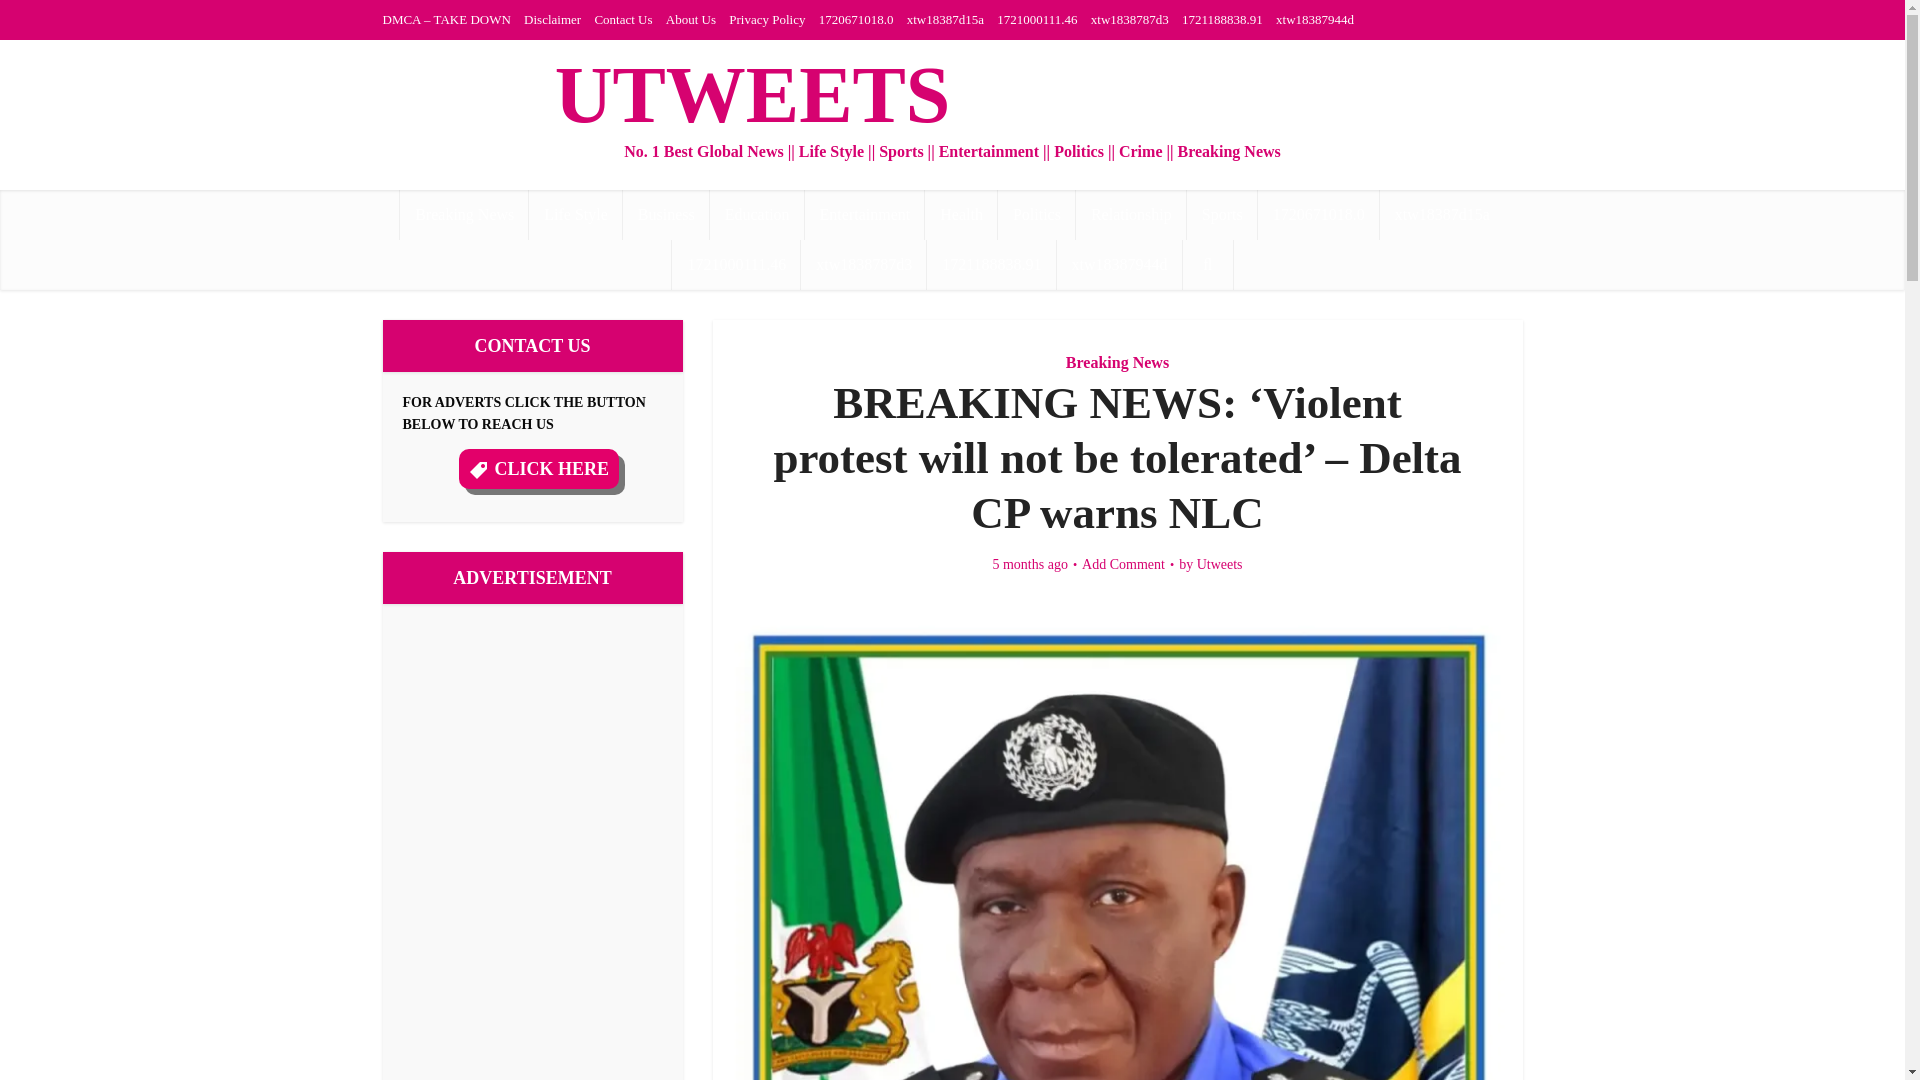 The height and width of the screenshot is (1080, 1920). Describe the element at coordinates (1036, 19) in the screenshot. I see `1721000111.46` at that location.